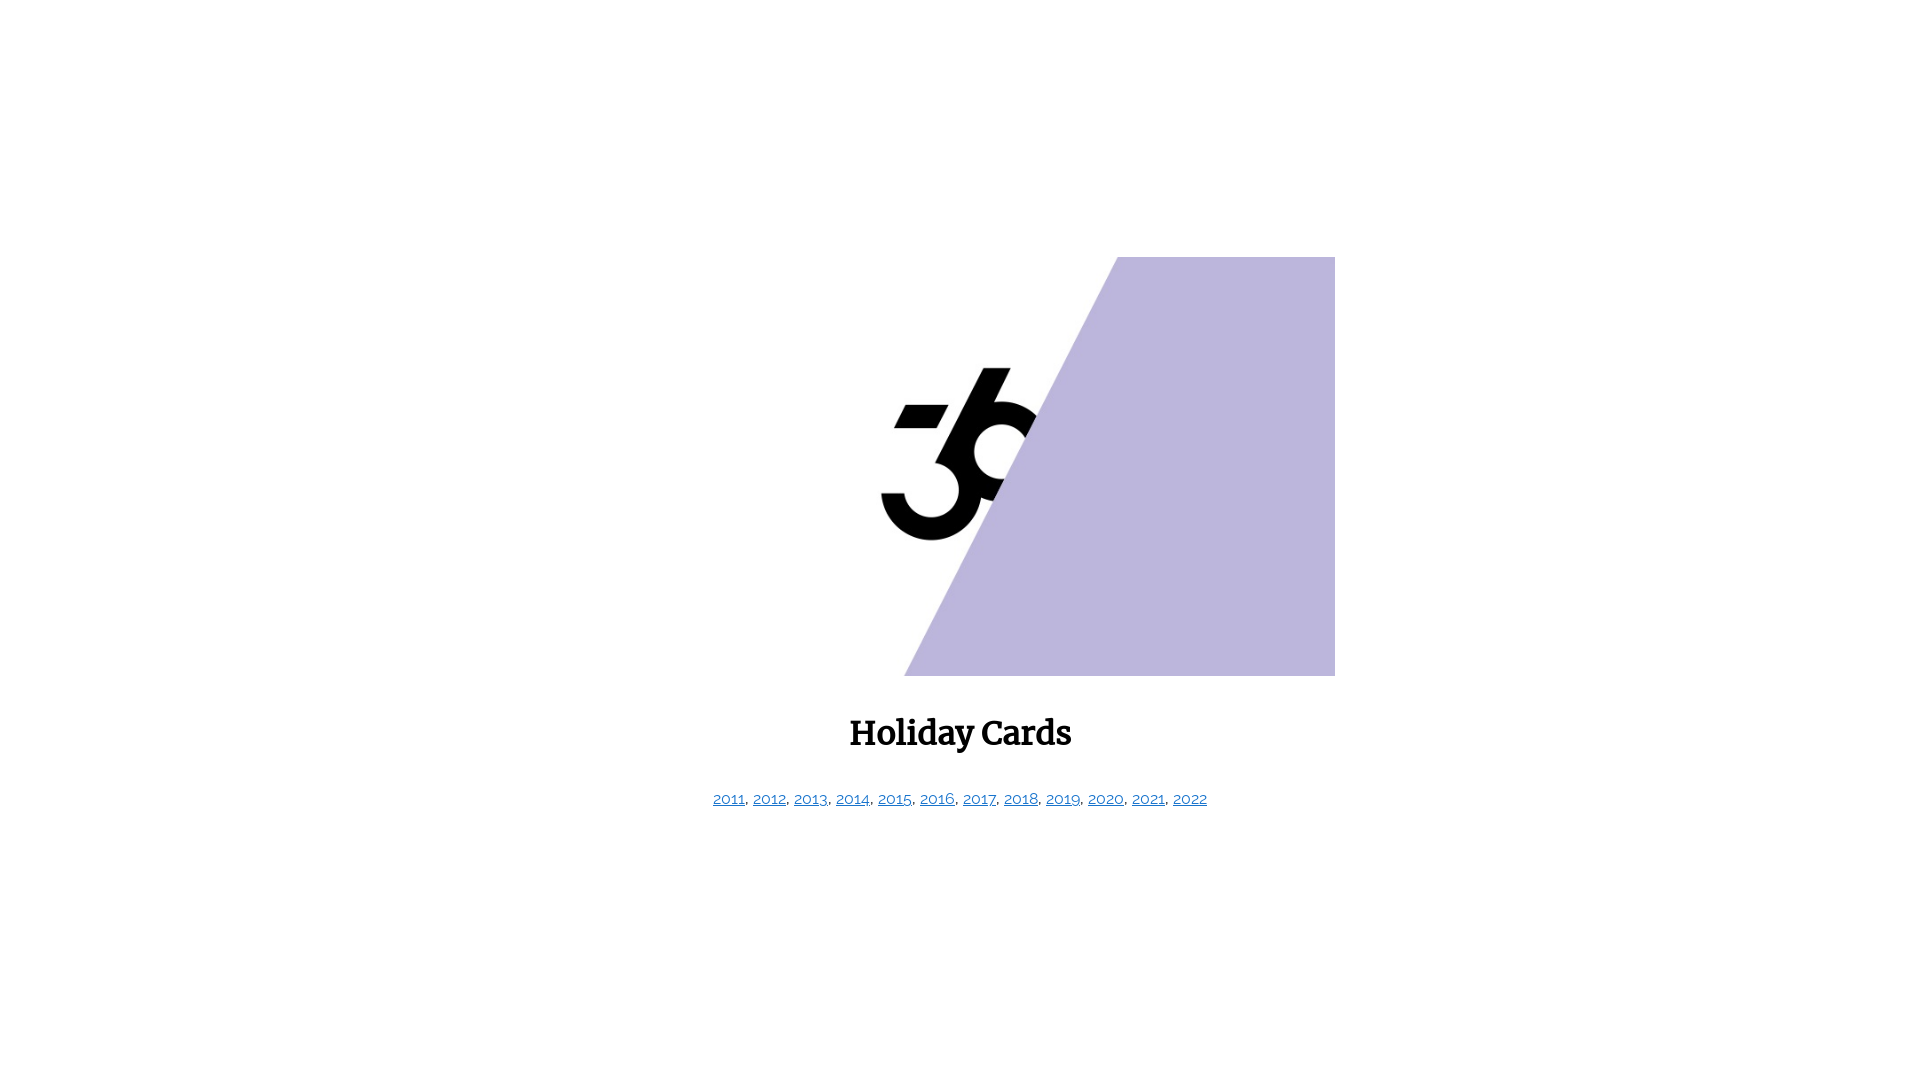  What do you see at coordinates (980, 798) in the screenshot?
I see `2017` at bounding box center [980, 798].